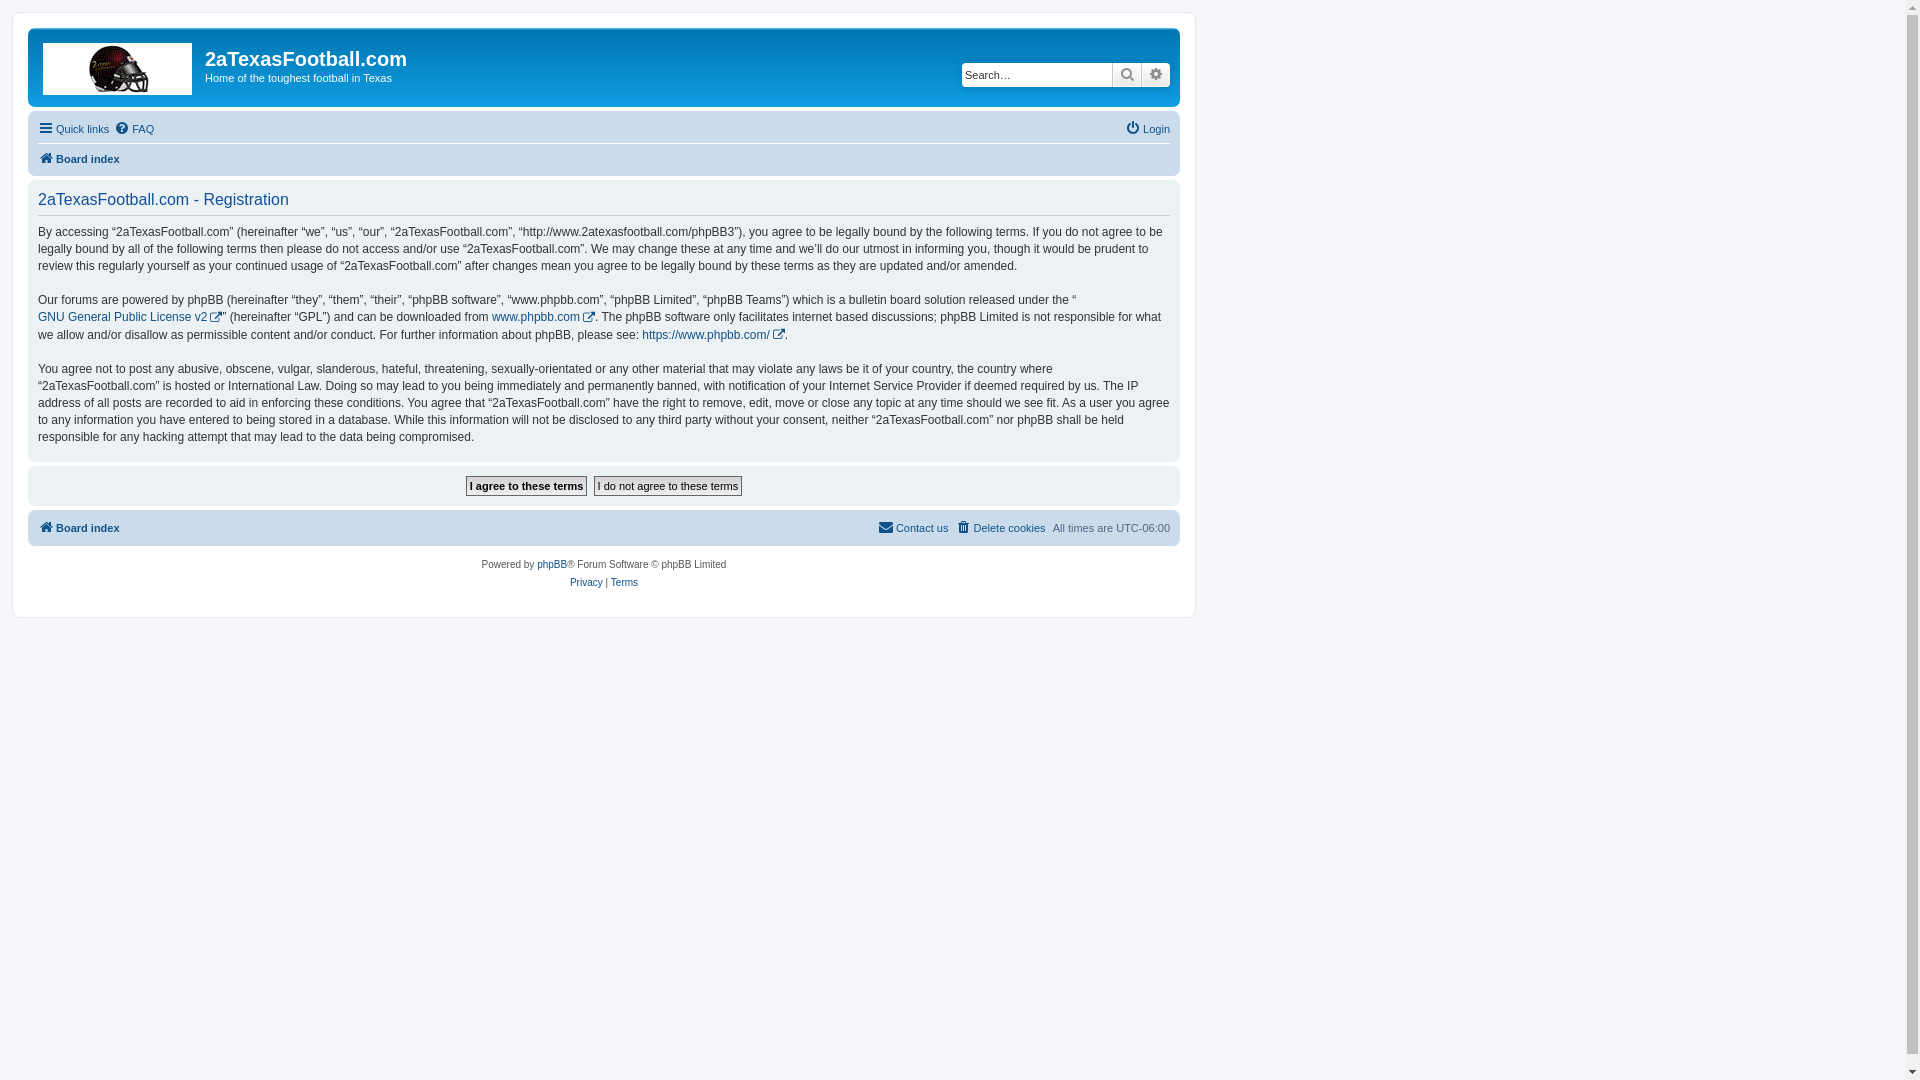 Image resolution: width=1920 pixels, height=1080 pixels. Describe the element at coordinates (79, 159) in the screenshot. I see `Board index` at that location.